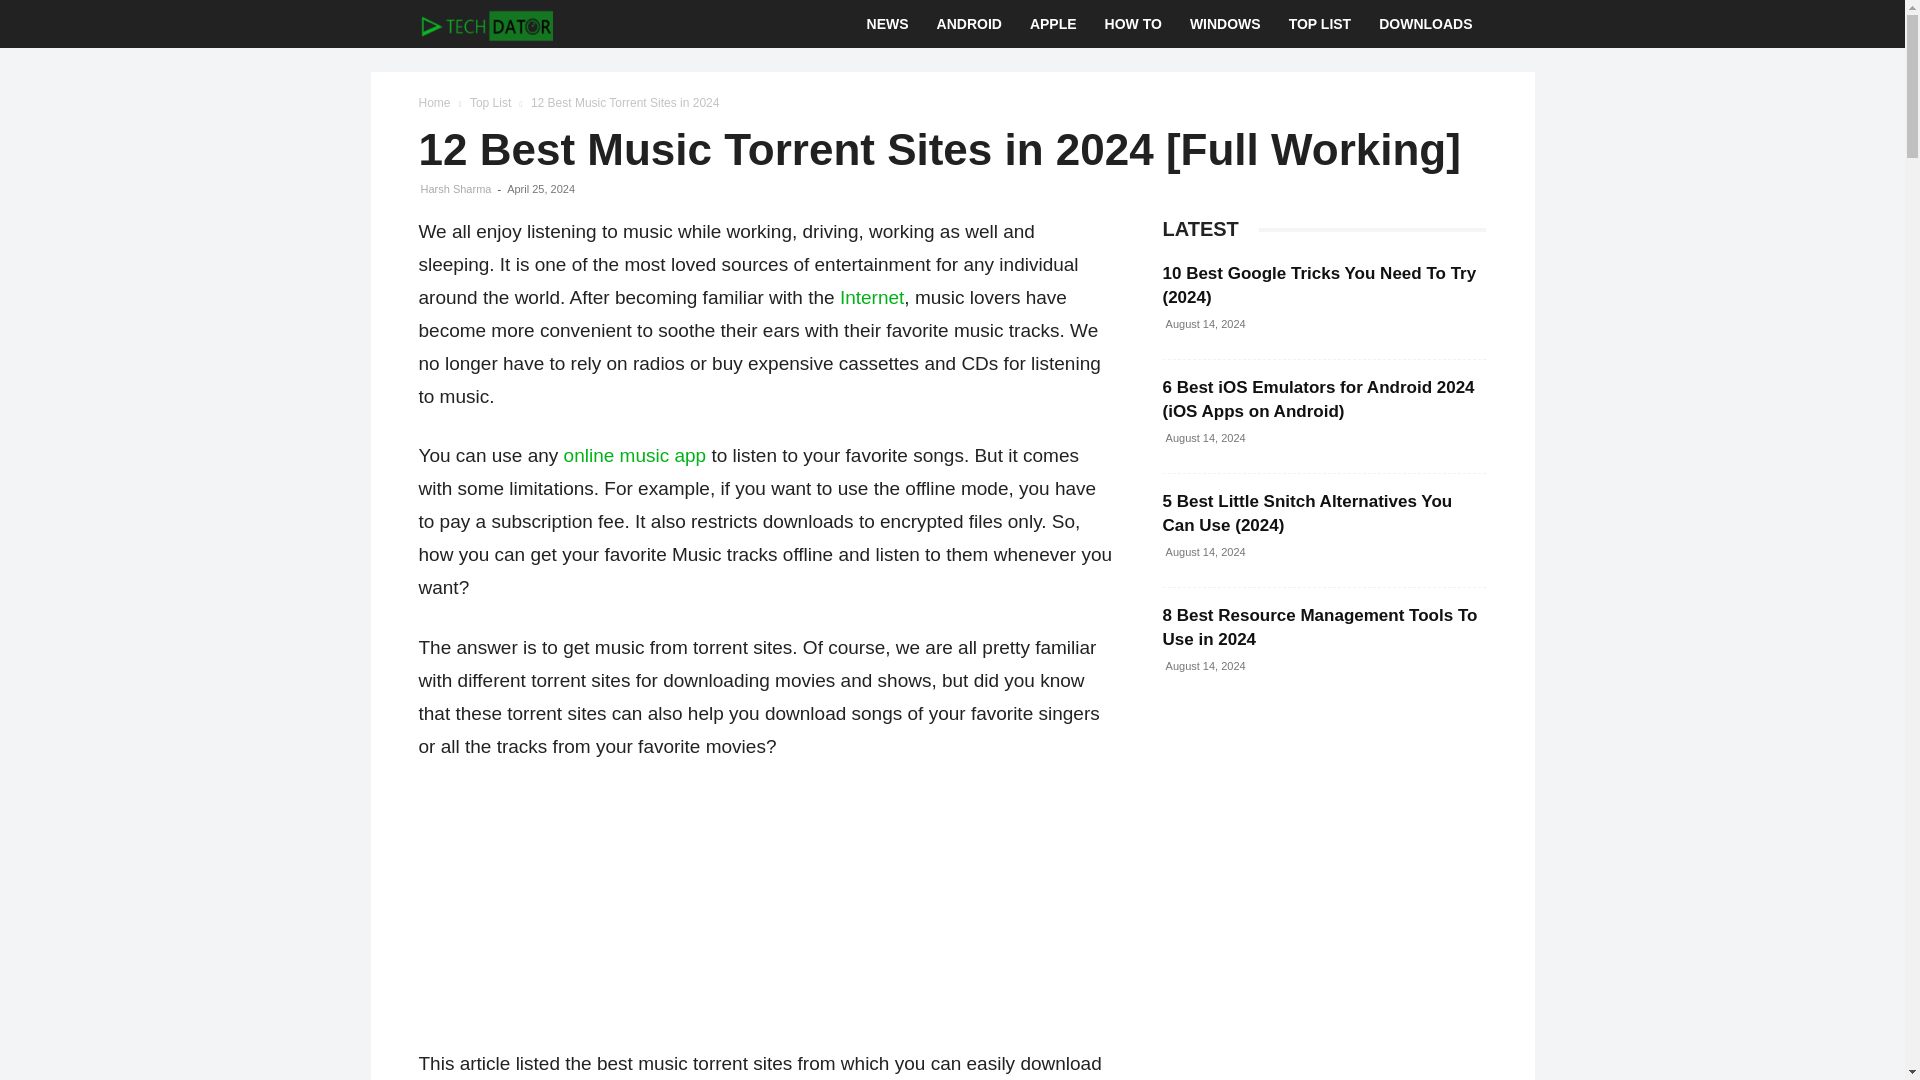  What do you see at coordinates (456, 188) in the screenshot?
I see `Harsh Sharma` at bounding box center [456, 188].